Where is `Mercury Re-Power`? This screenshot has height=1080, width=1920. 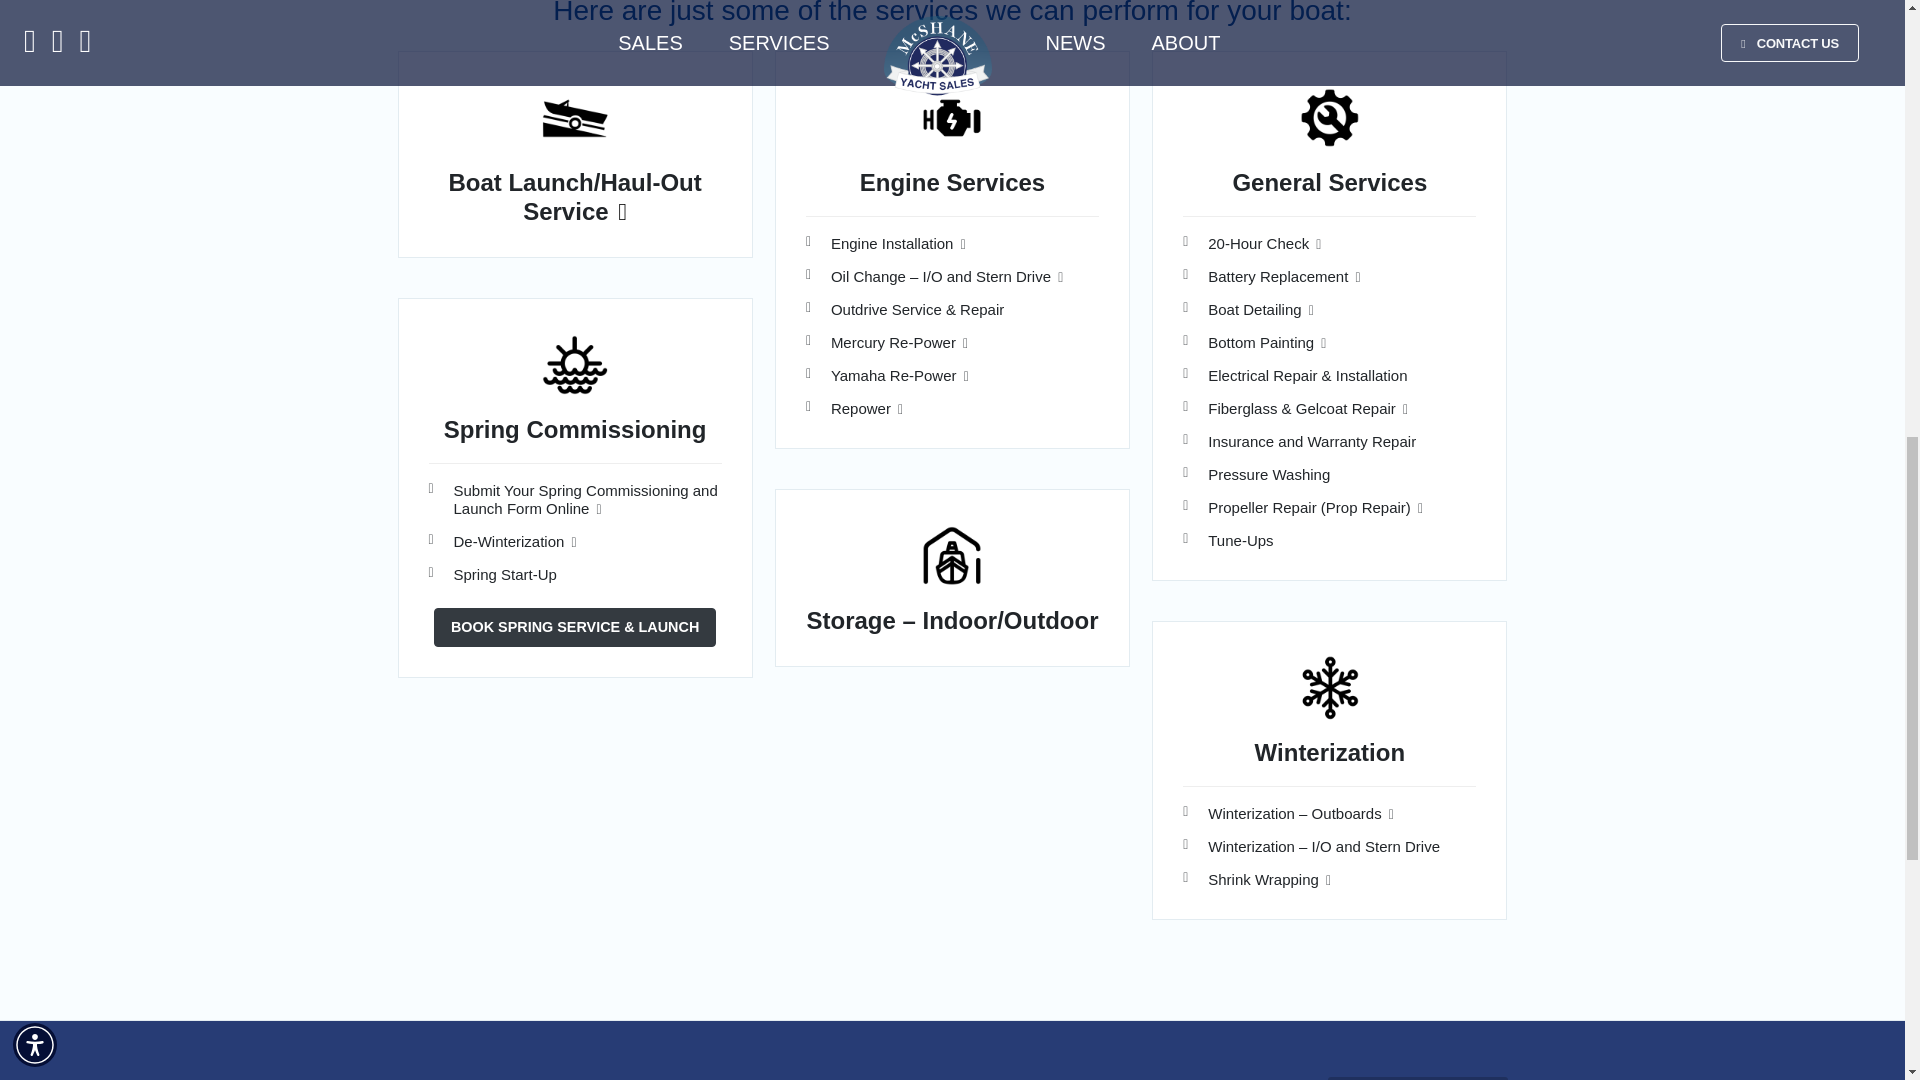
Mercury Re-Power is located at coordinates (899, 342).